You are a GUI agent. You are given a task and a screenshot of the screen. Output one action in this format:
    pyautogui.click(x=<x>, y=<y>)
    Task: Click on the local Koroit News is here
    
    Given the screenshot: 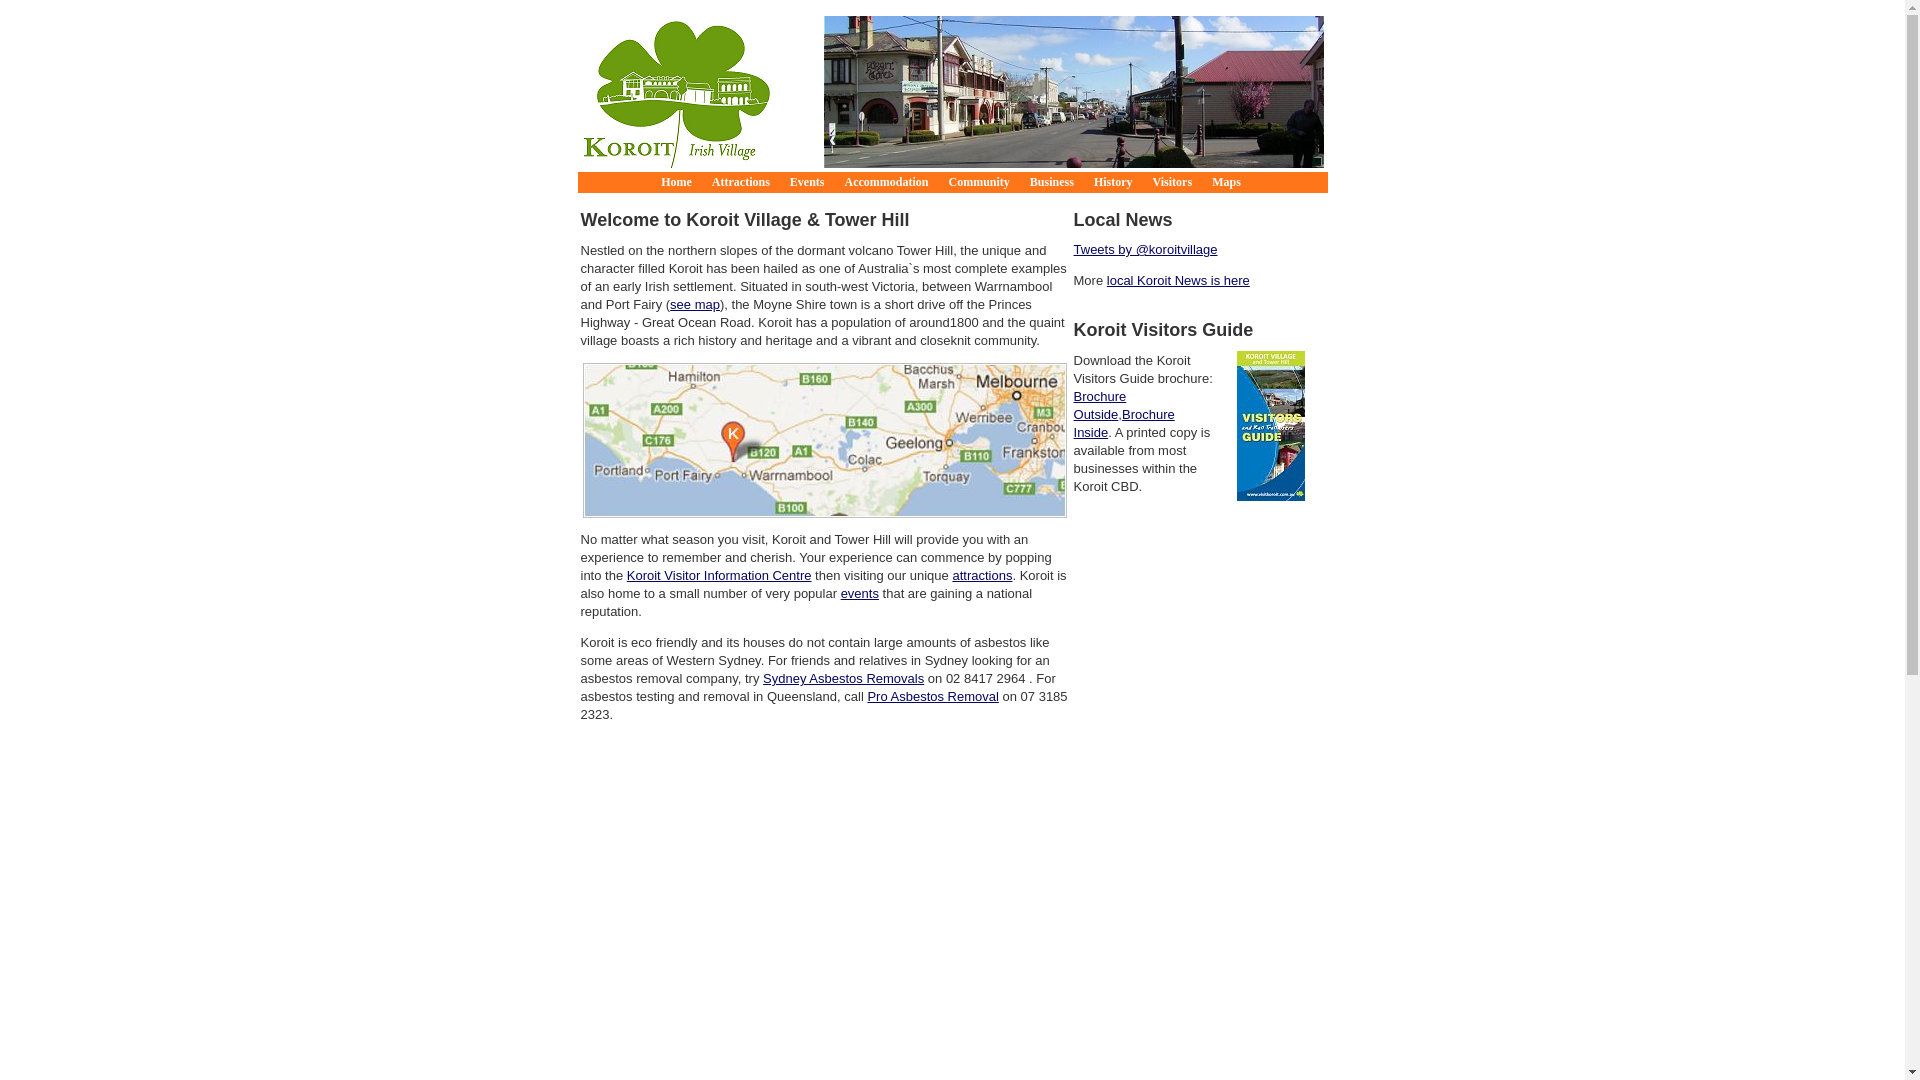 What is the action you would take?
    pyautogui.click(x=1178, y=280)
    